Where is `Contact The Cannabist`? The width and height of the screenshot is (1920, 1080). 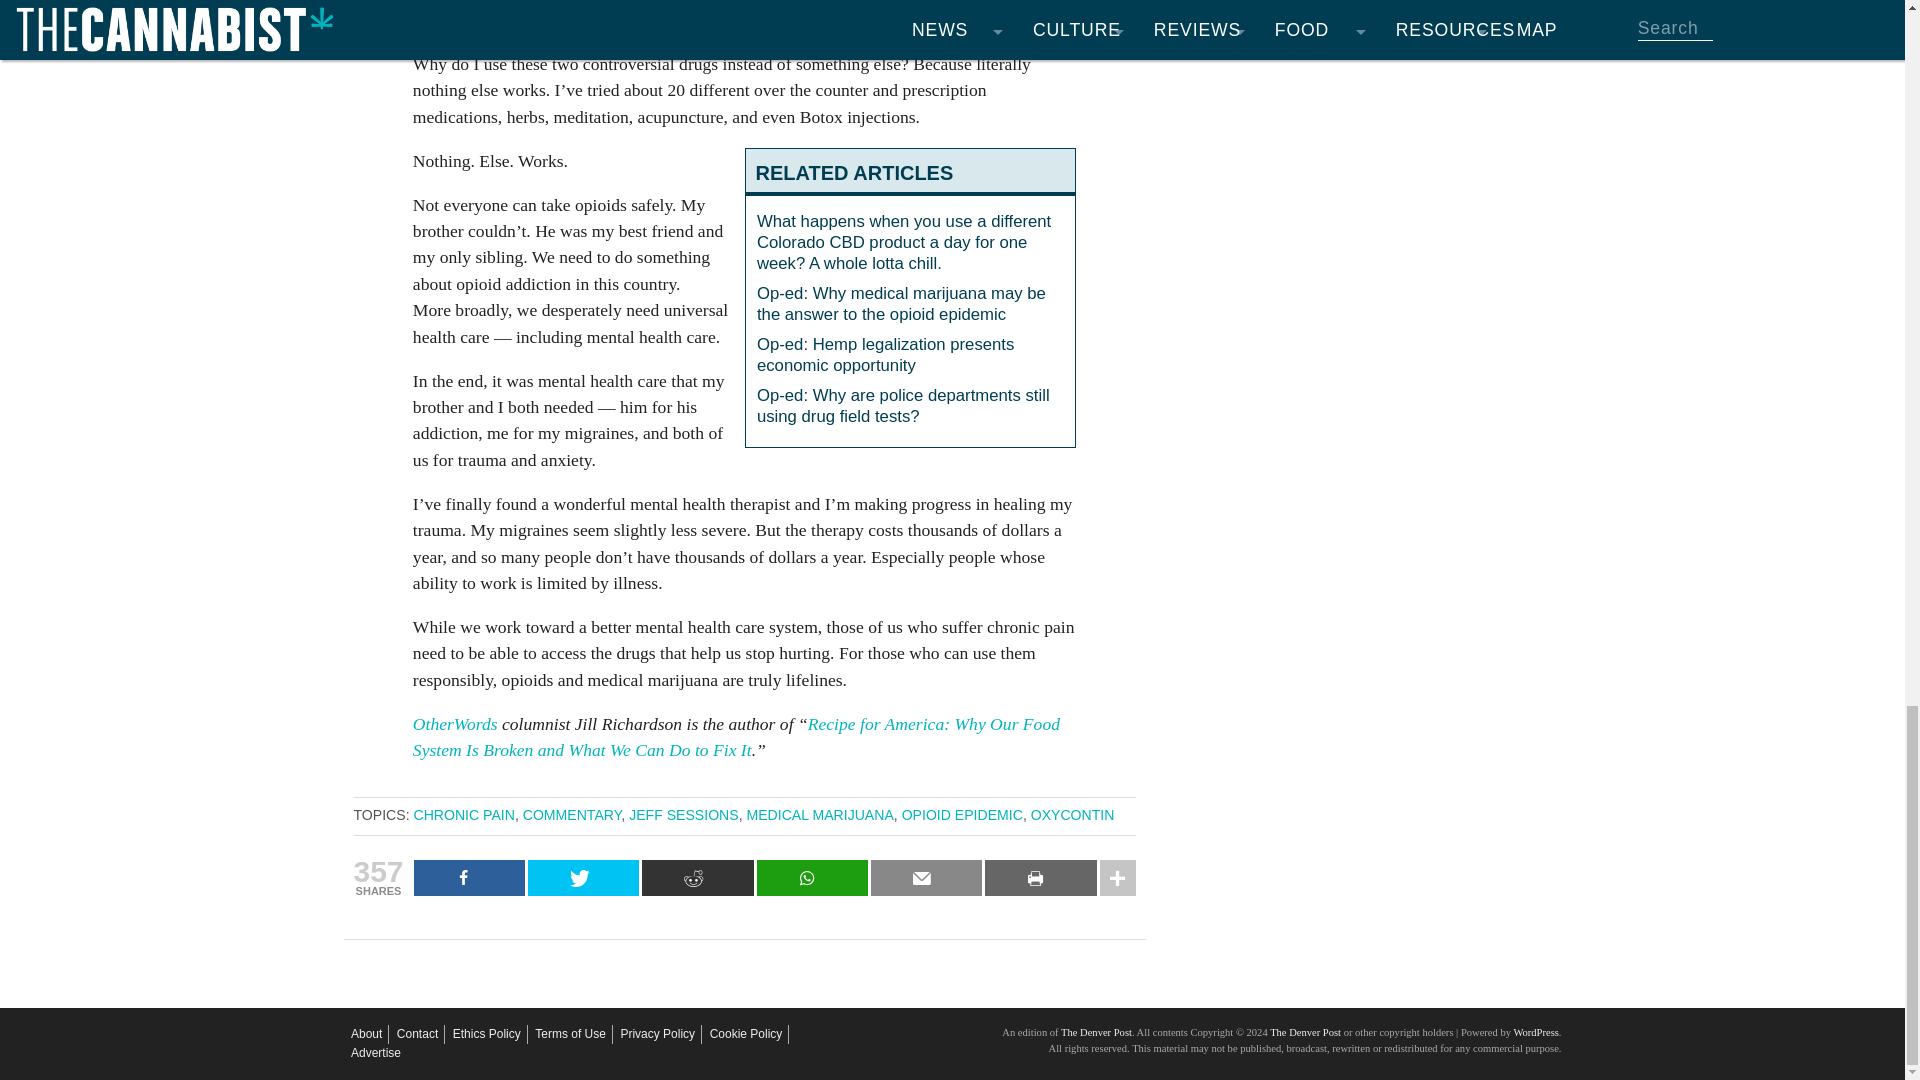
Contact The Cannabist is located at coordinates (417, 1034).